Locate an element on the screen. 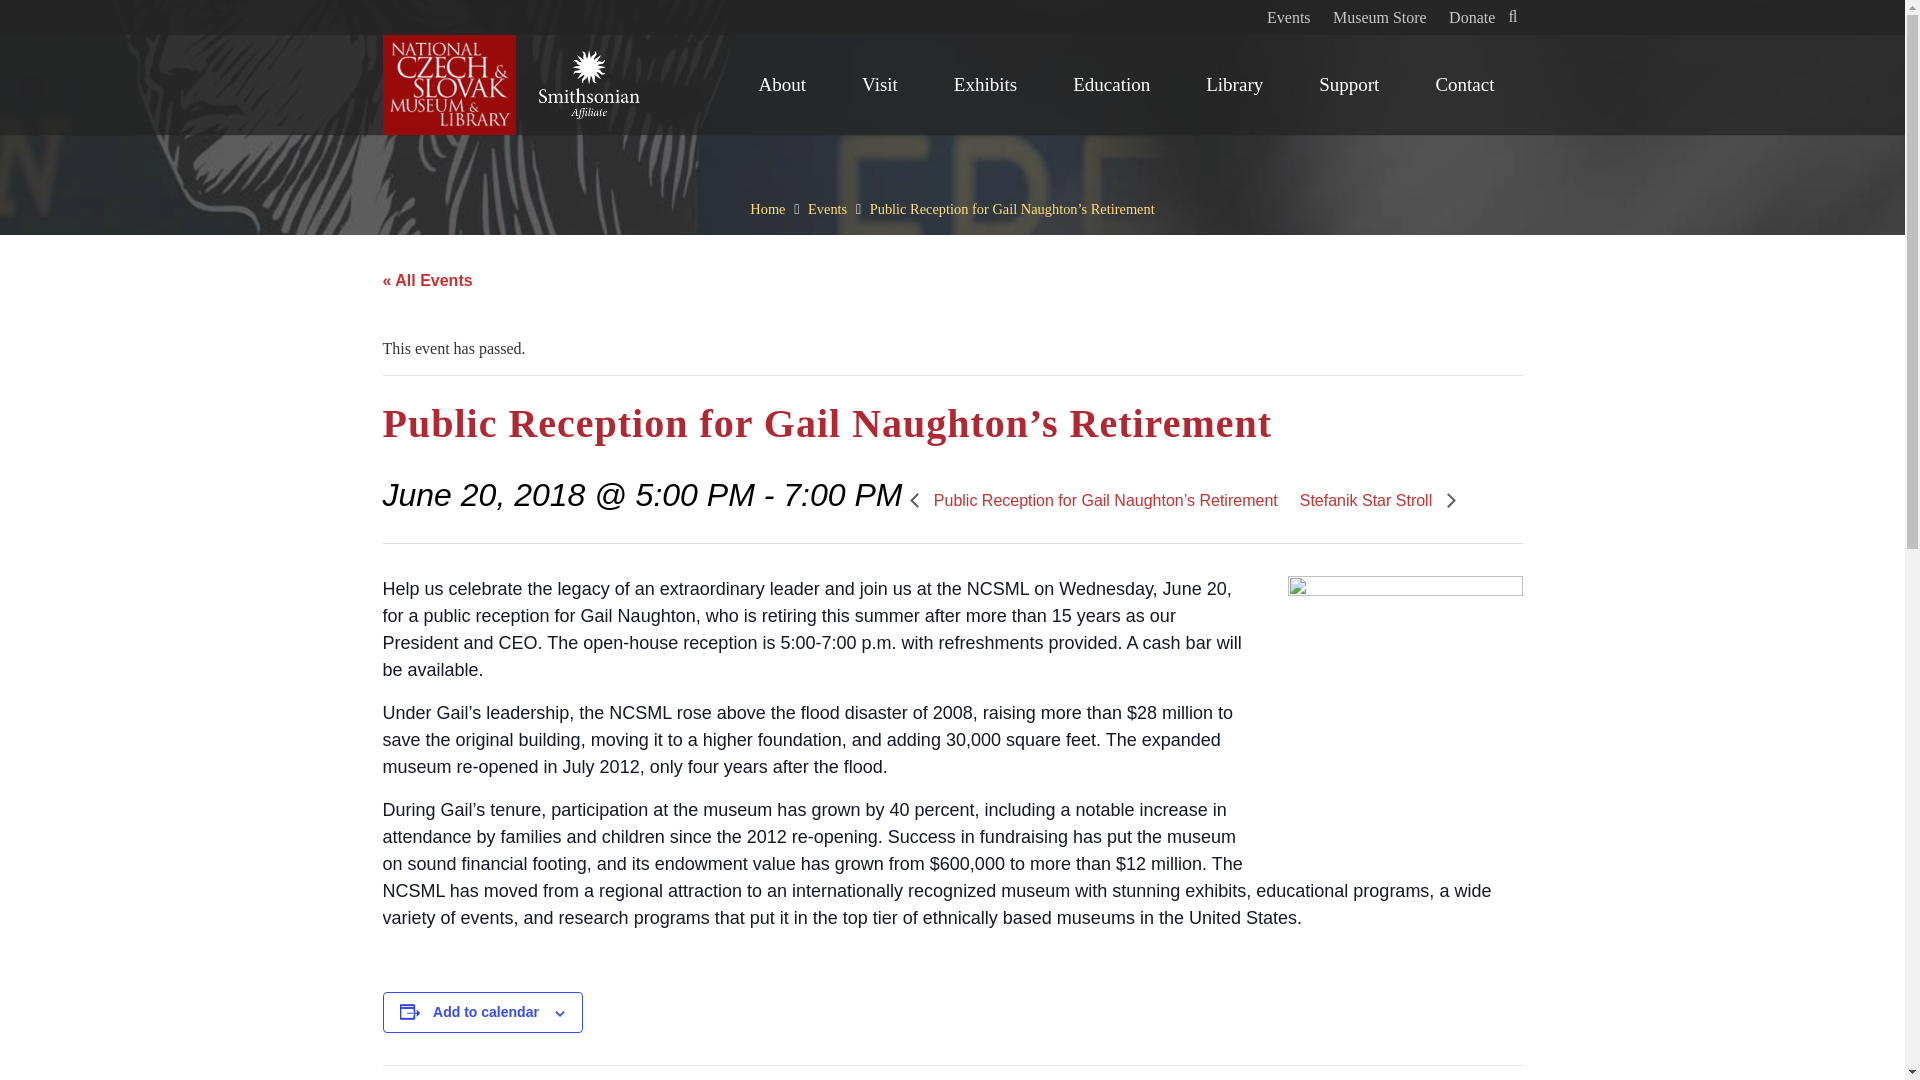  Education is located at coordinates (1111, 85).